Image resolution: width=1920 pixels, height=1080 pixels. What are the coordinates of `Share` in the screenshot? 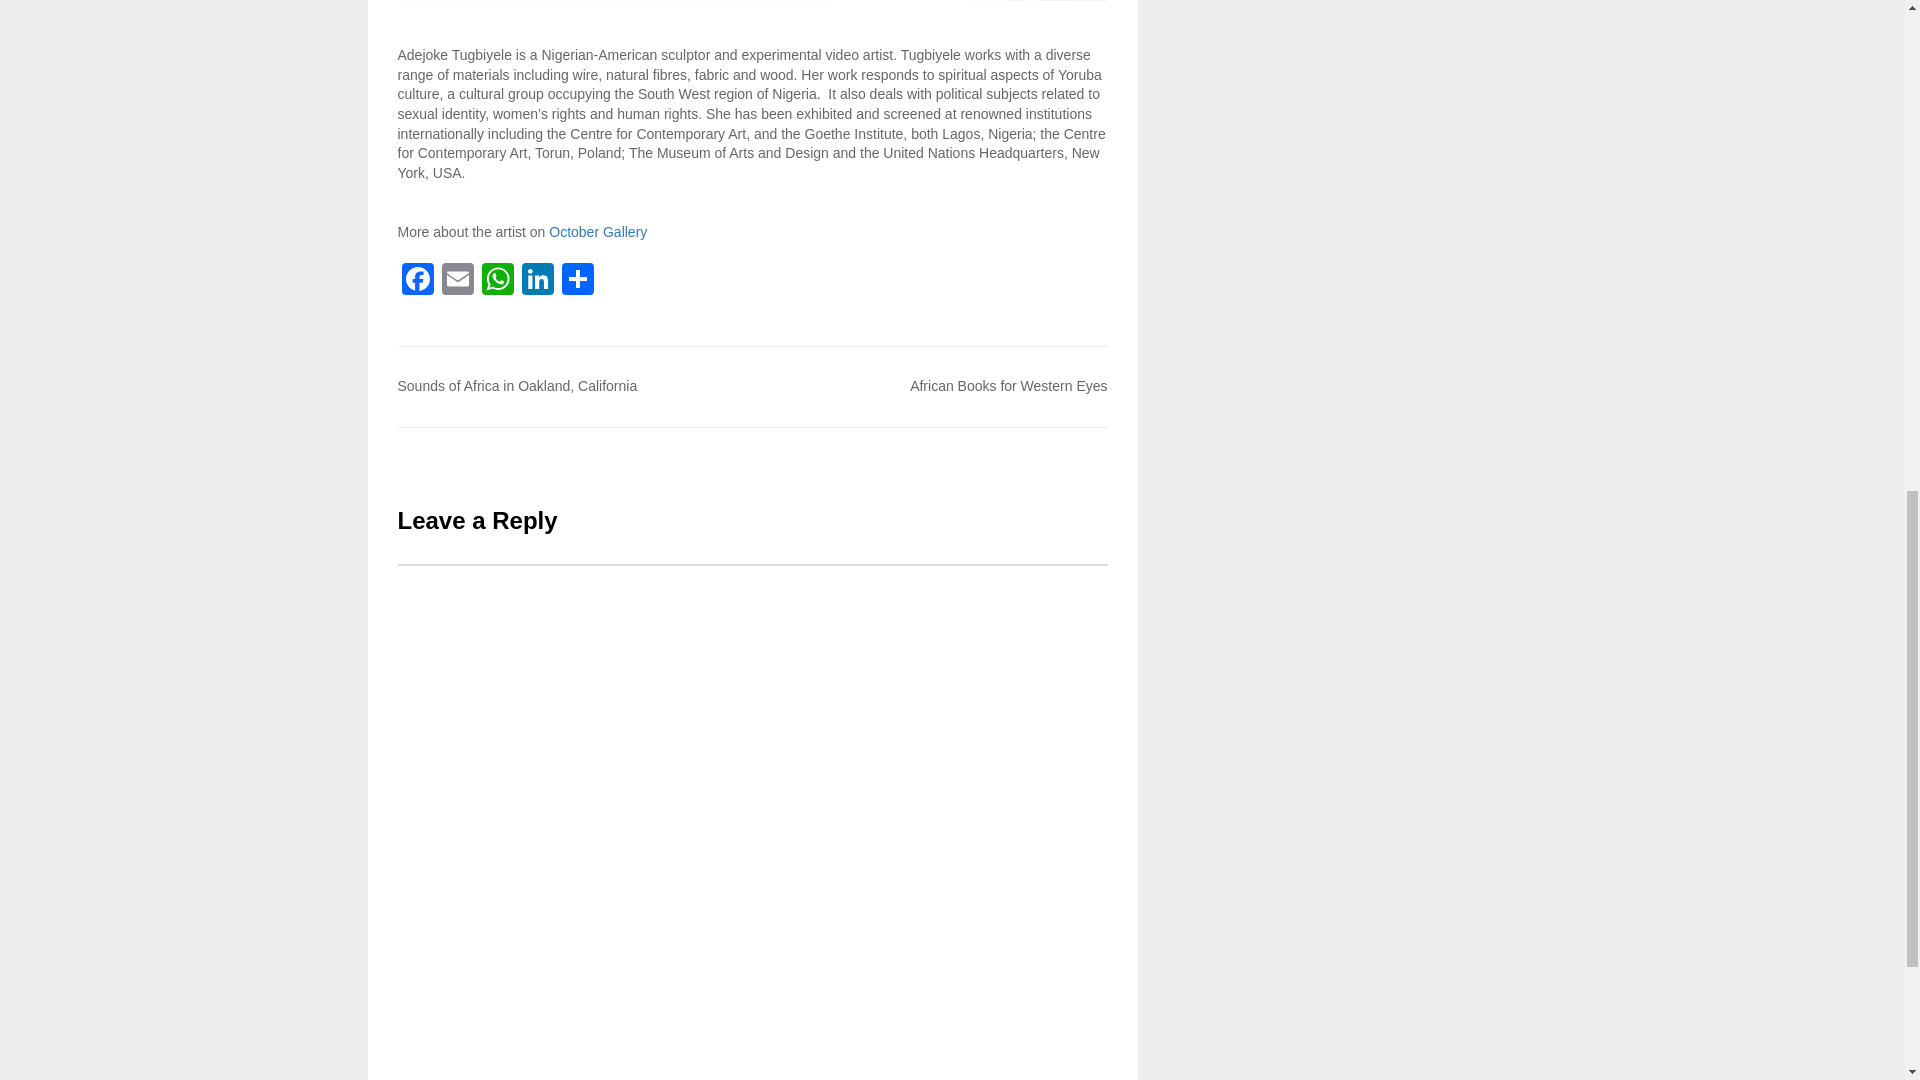 It's located at (578, 282).